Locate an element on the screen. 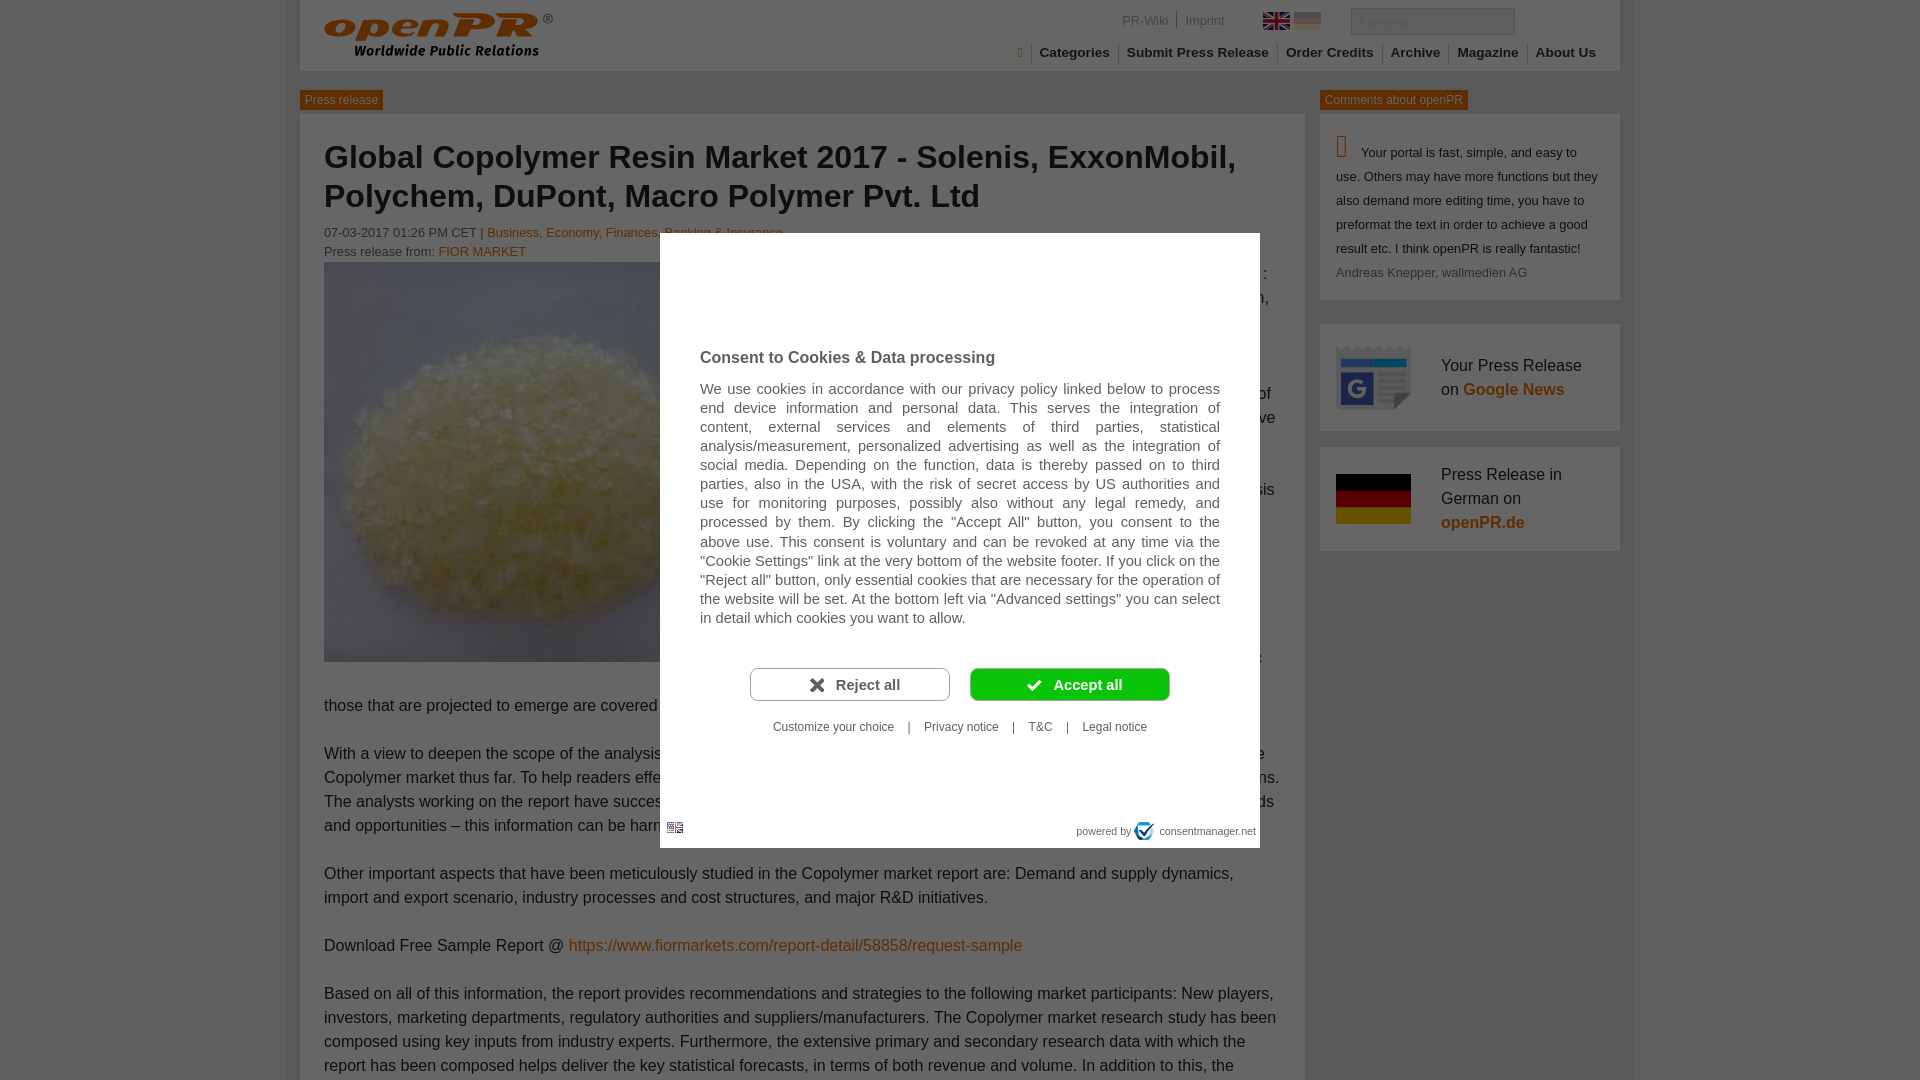  Global Copolymer Resin Market 2017 - Solenis, ExxonMobil, is located at coordinates (524, 460).